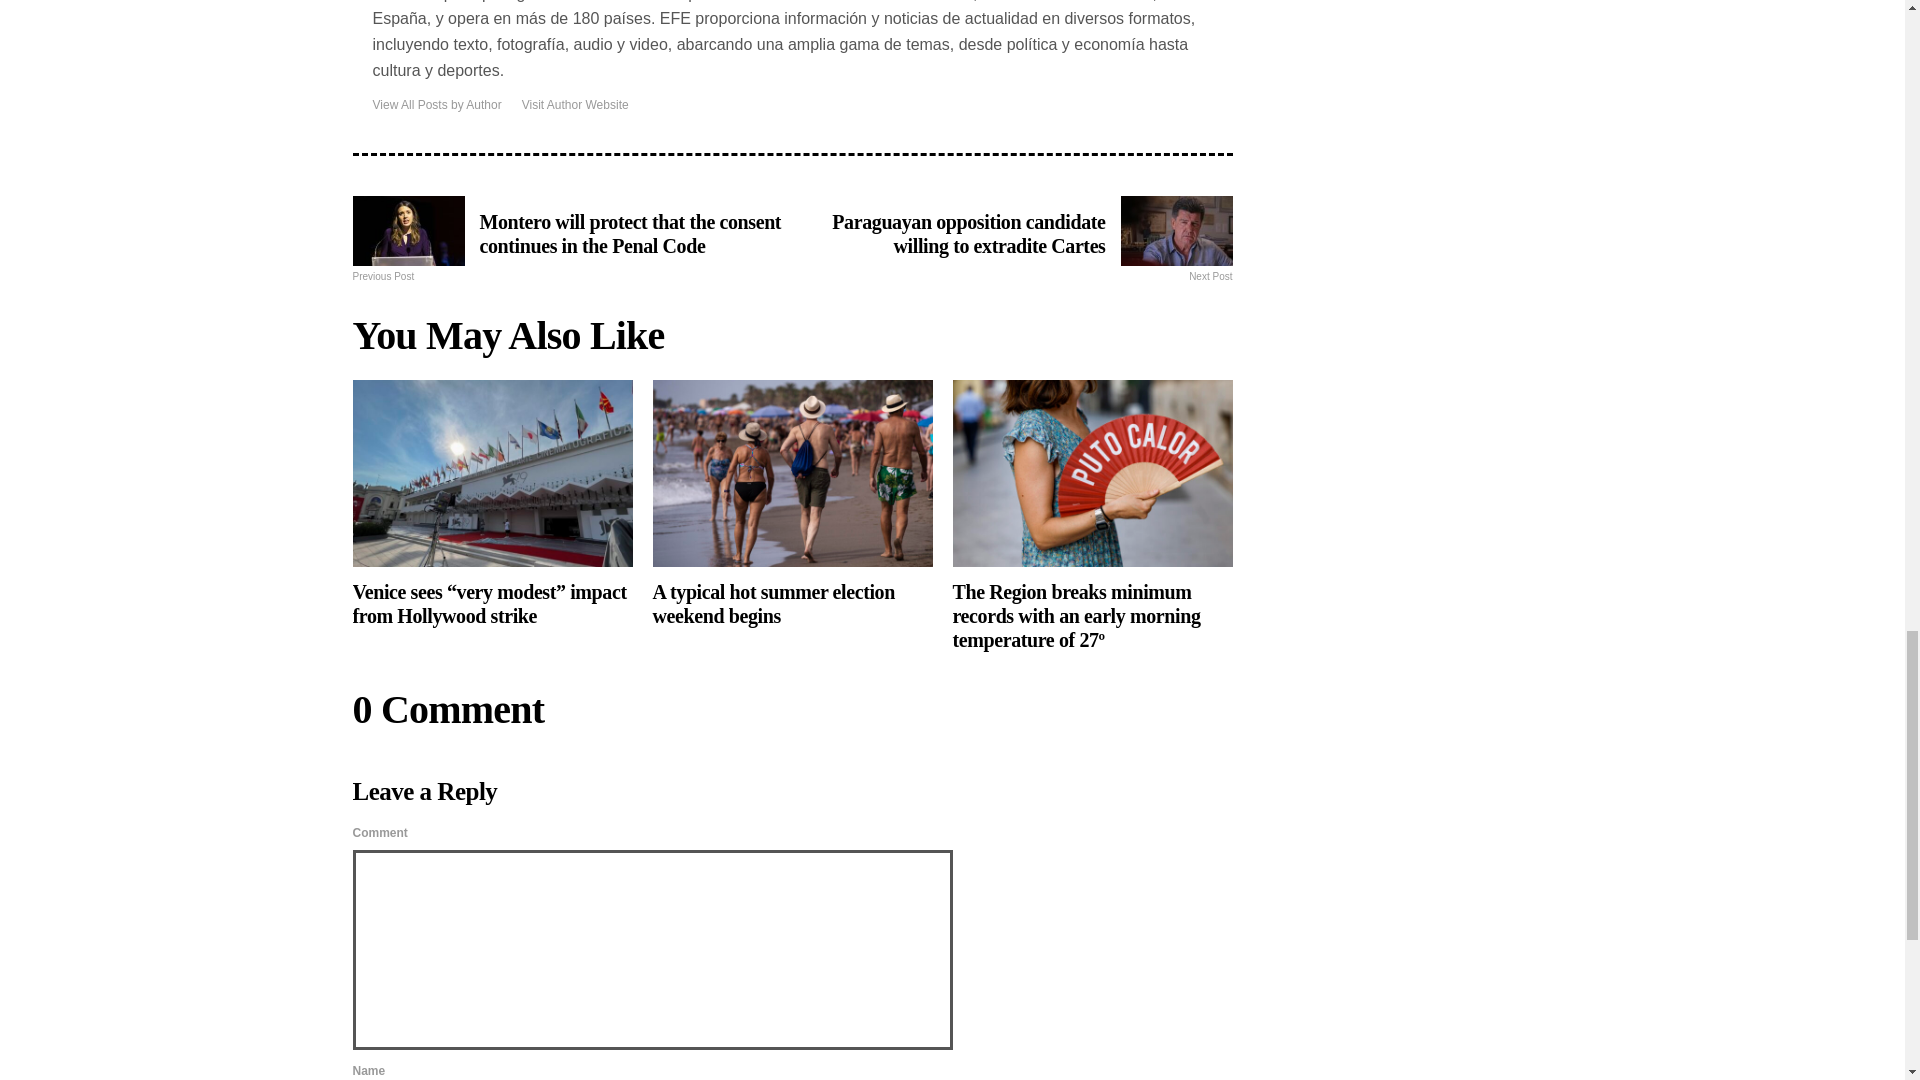  What do you see at coordinates (792, 504) in the screenshot?
I see `A typical hot summer election weekend begins` at bounding box center [792, 504].